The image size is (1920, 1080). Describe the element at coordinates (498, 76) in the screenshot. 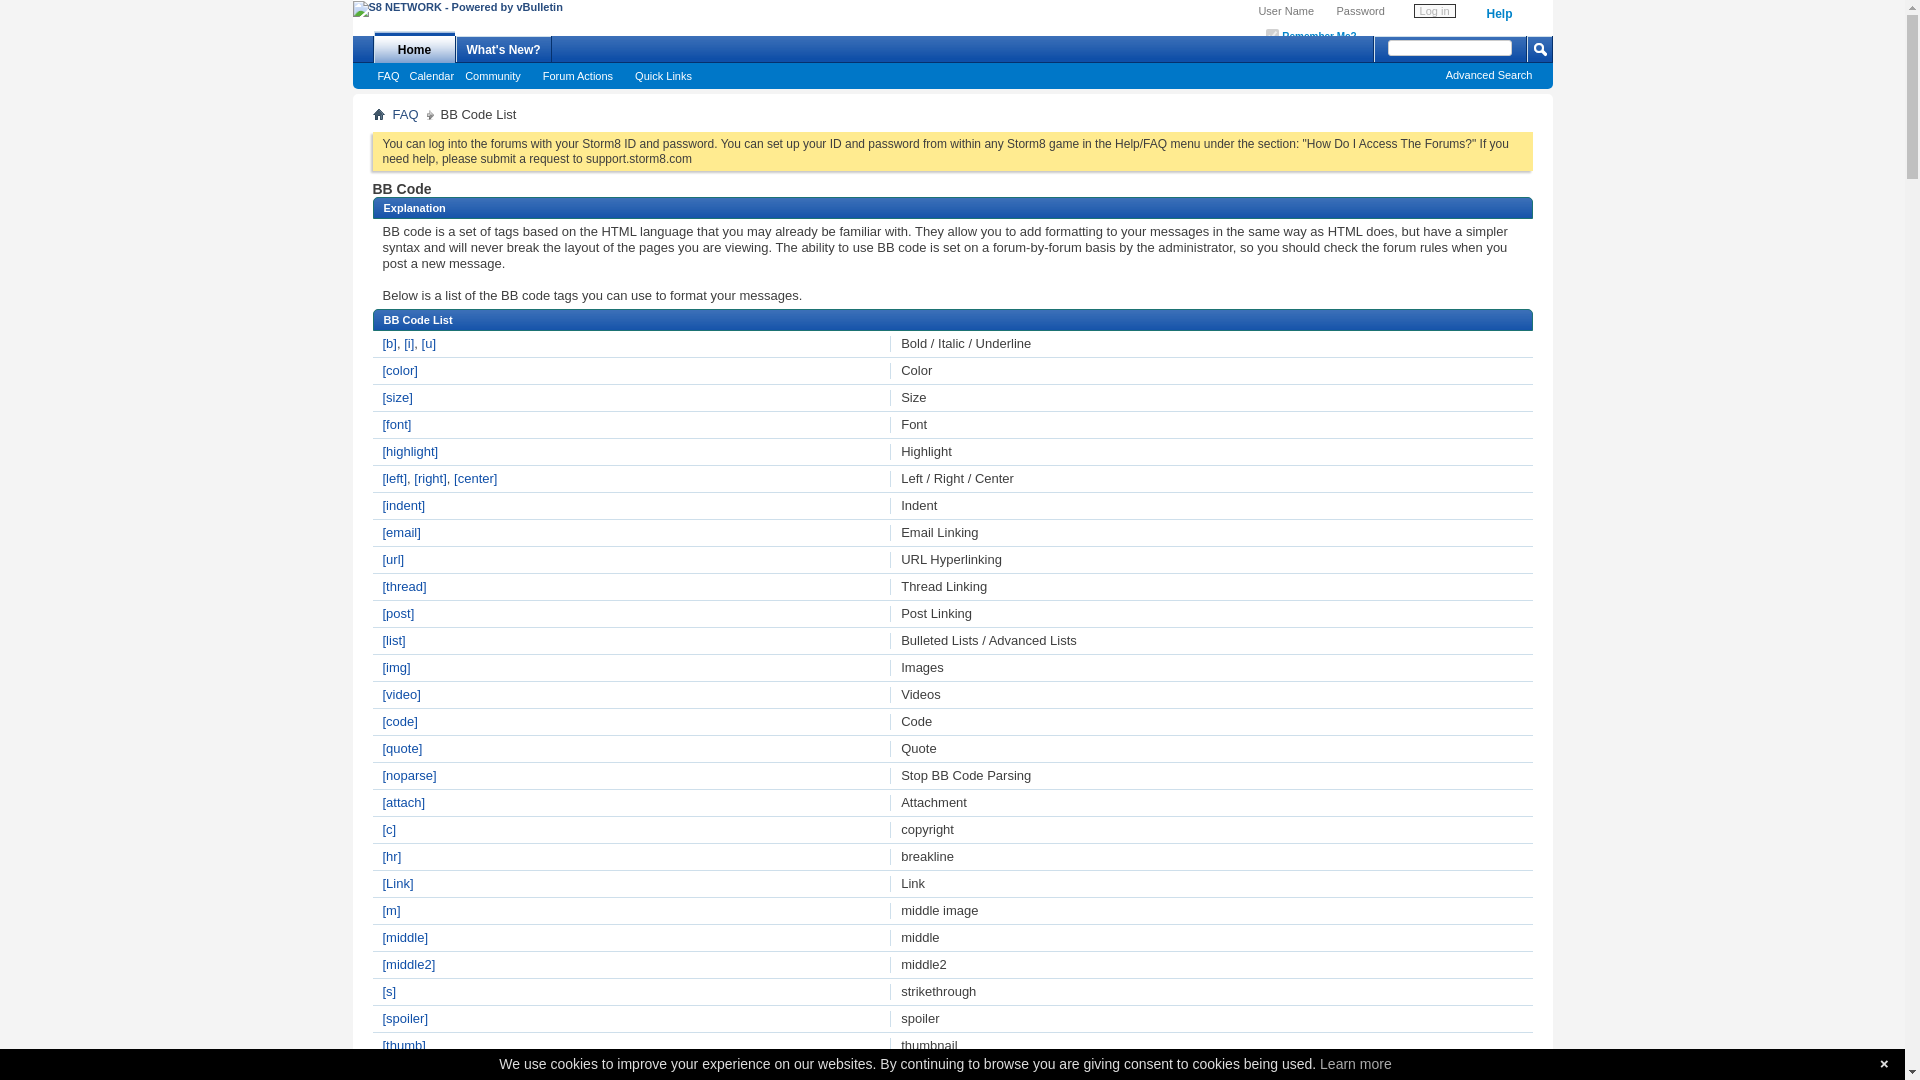

I see `Community` at that location.